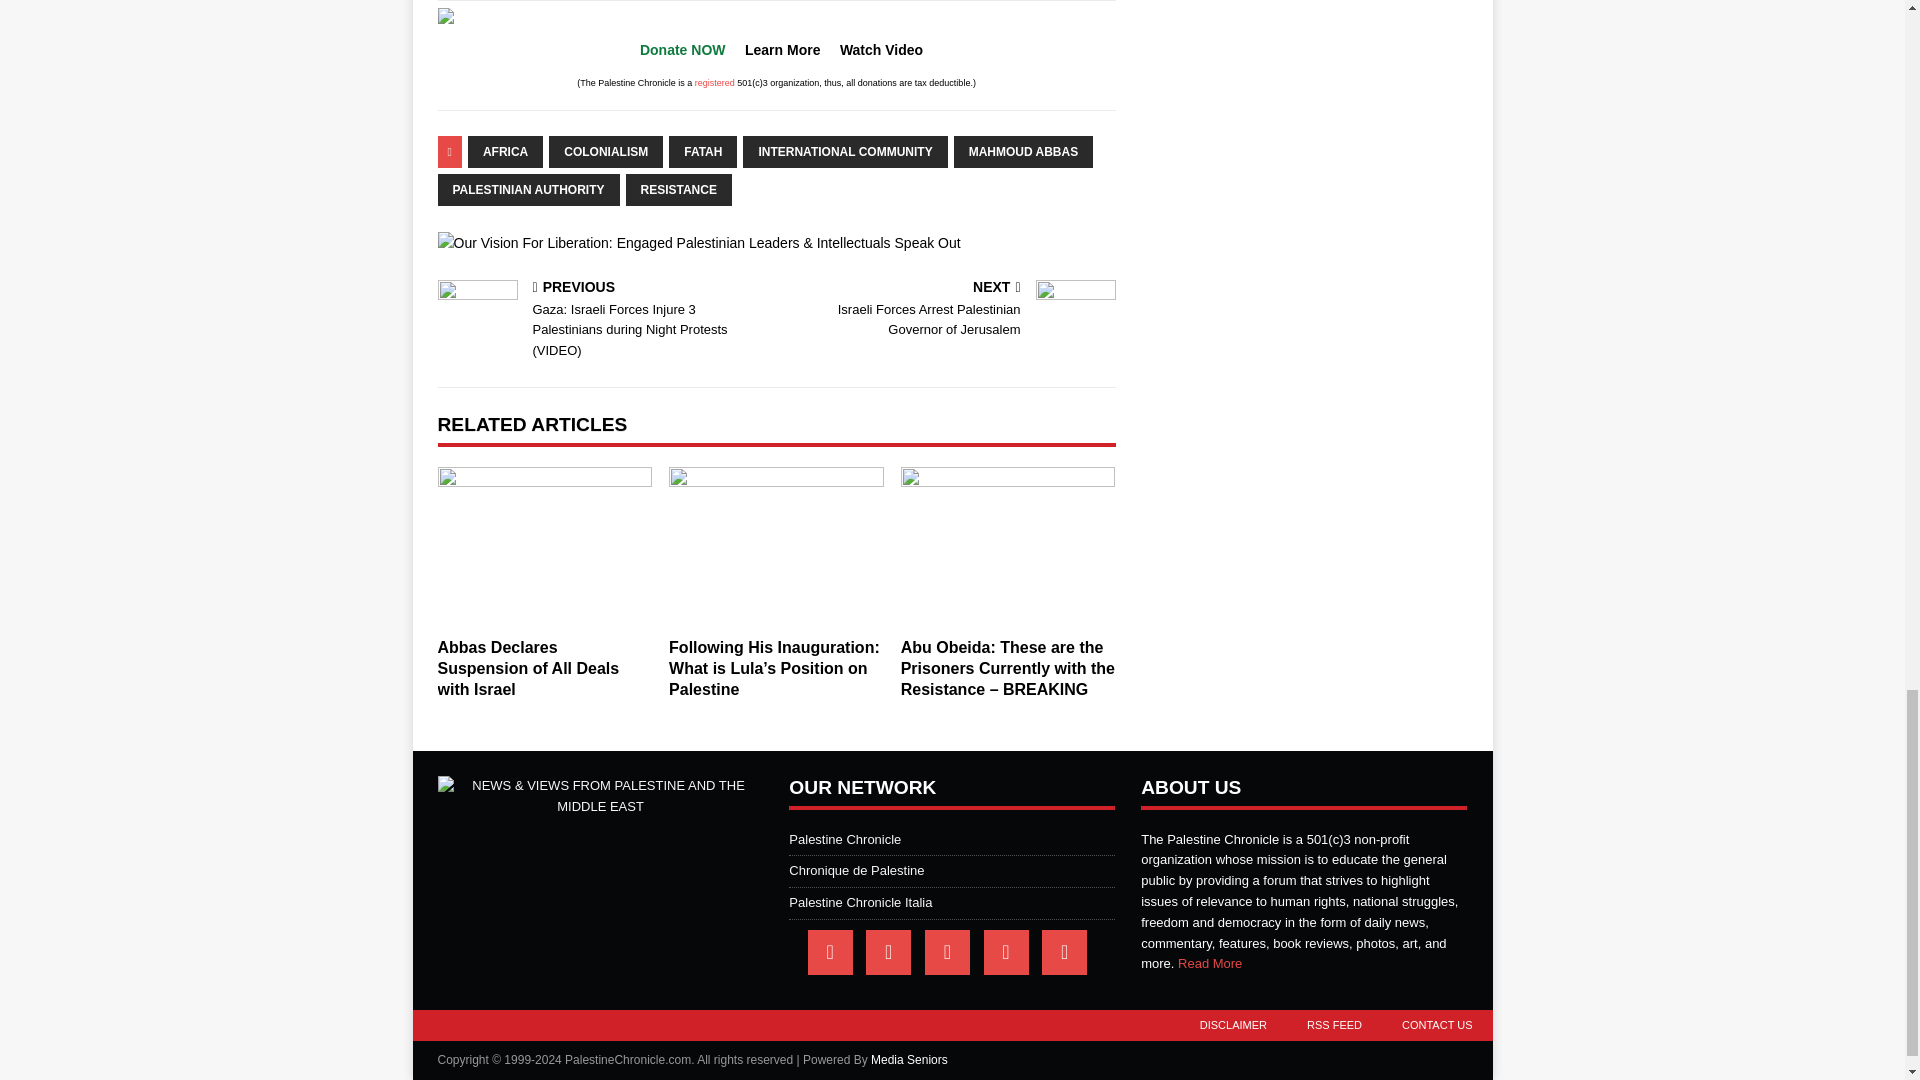  I want to click on registered, so click(715, 82).